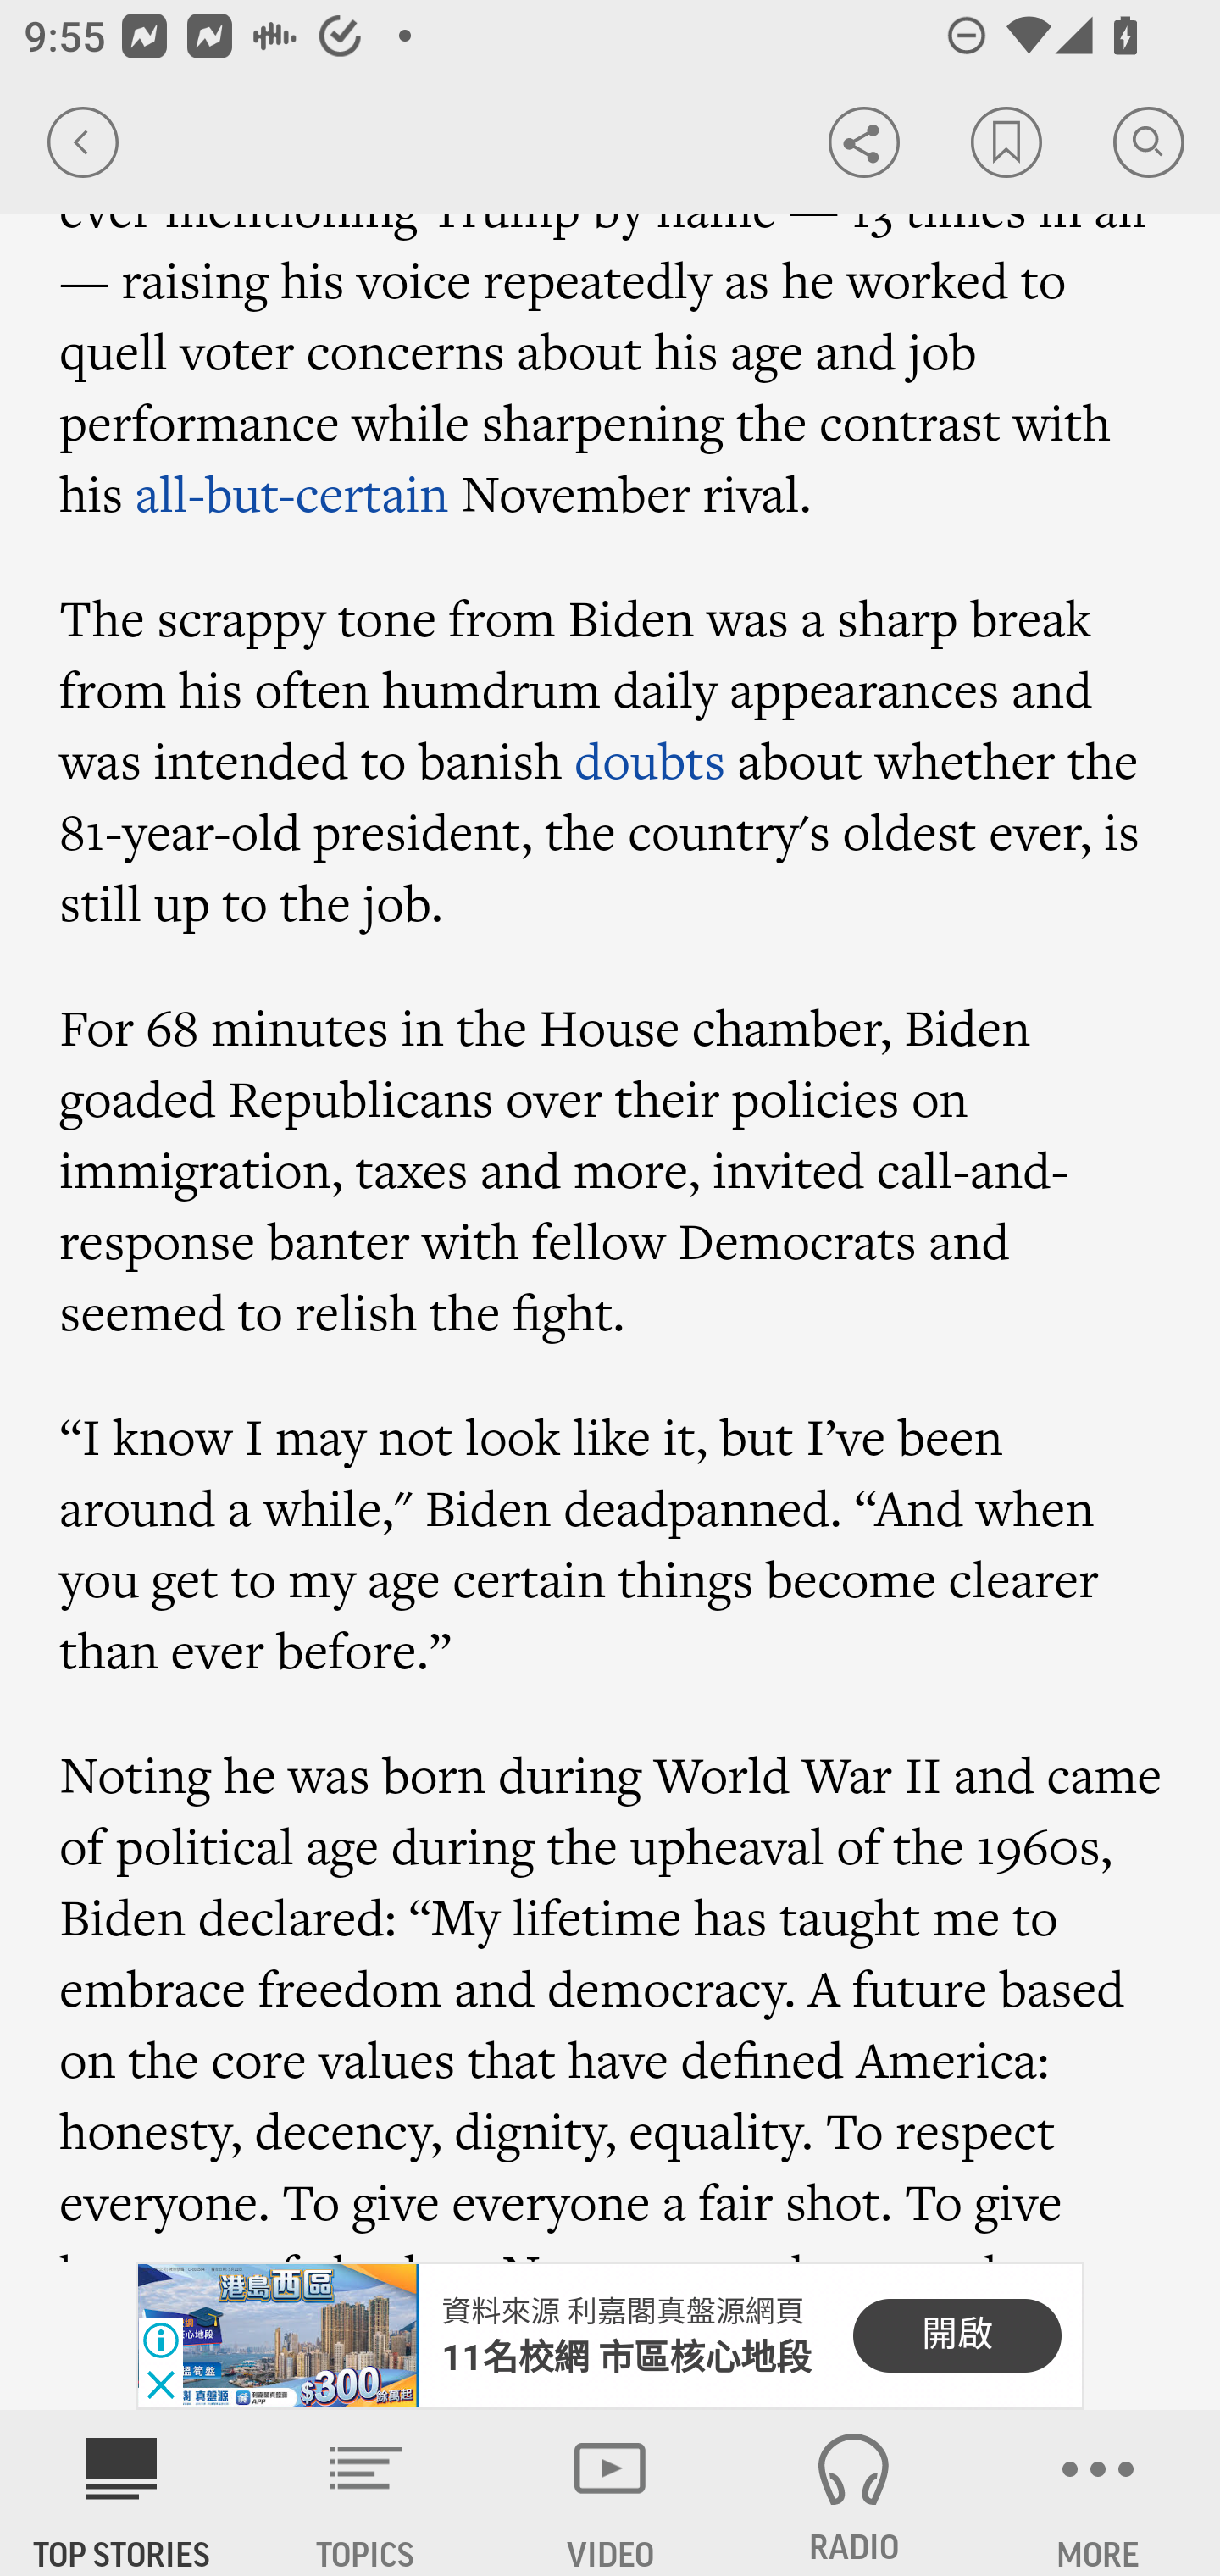  What do you see at coordinates (122, 2493) in the screenshot?
I see `AP News TOP STORIES` at bounding box center [122, 2493].